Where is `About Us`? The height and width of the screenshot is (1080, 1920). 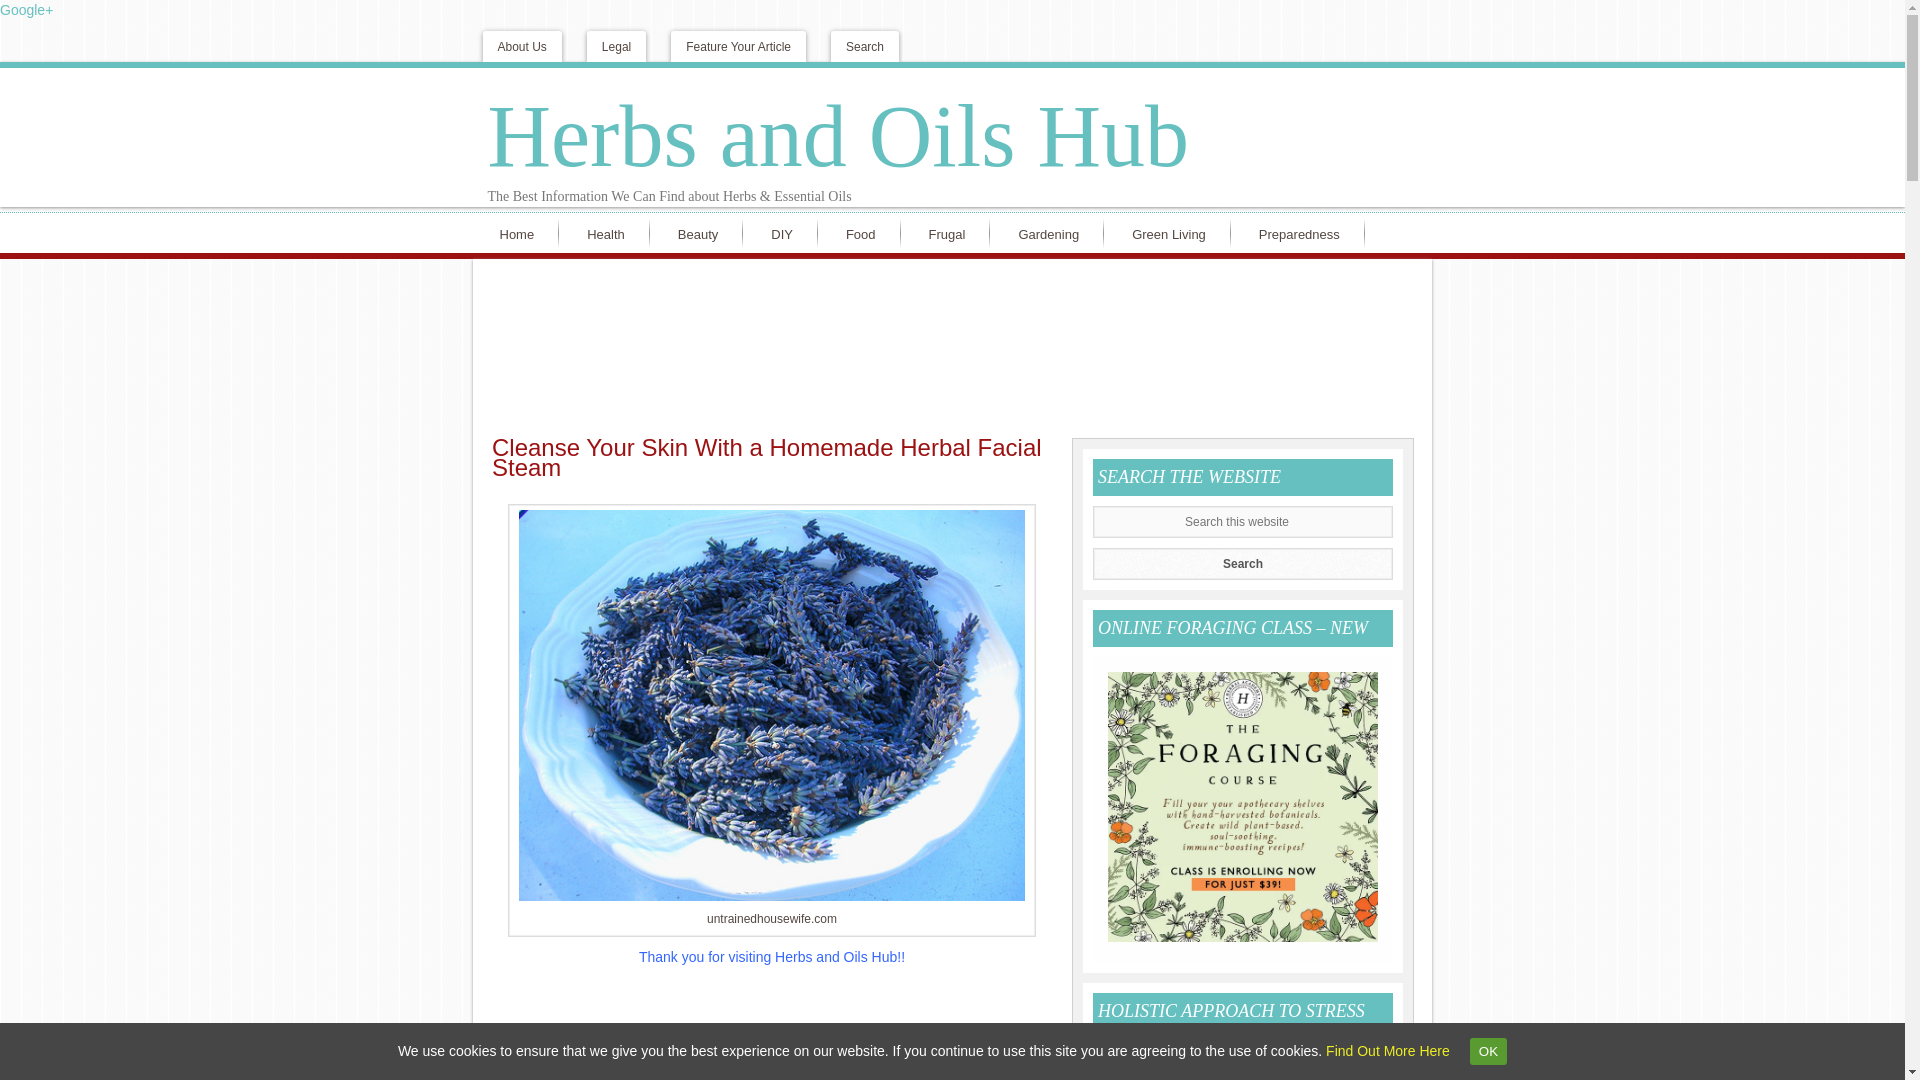
About Us is located at coordinates (520, 46).